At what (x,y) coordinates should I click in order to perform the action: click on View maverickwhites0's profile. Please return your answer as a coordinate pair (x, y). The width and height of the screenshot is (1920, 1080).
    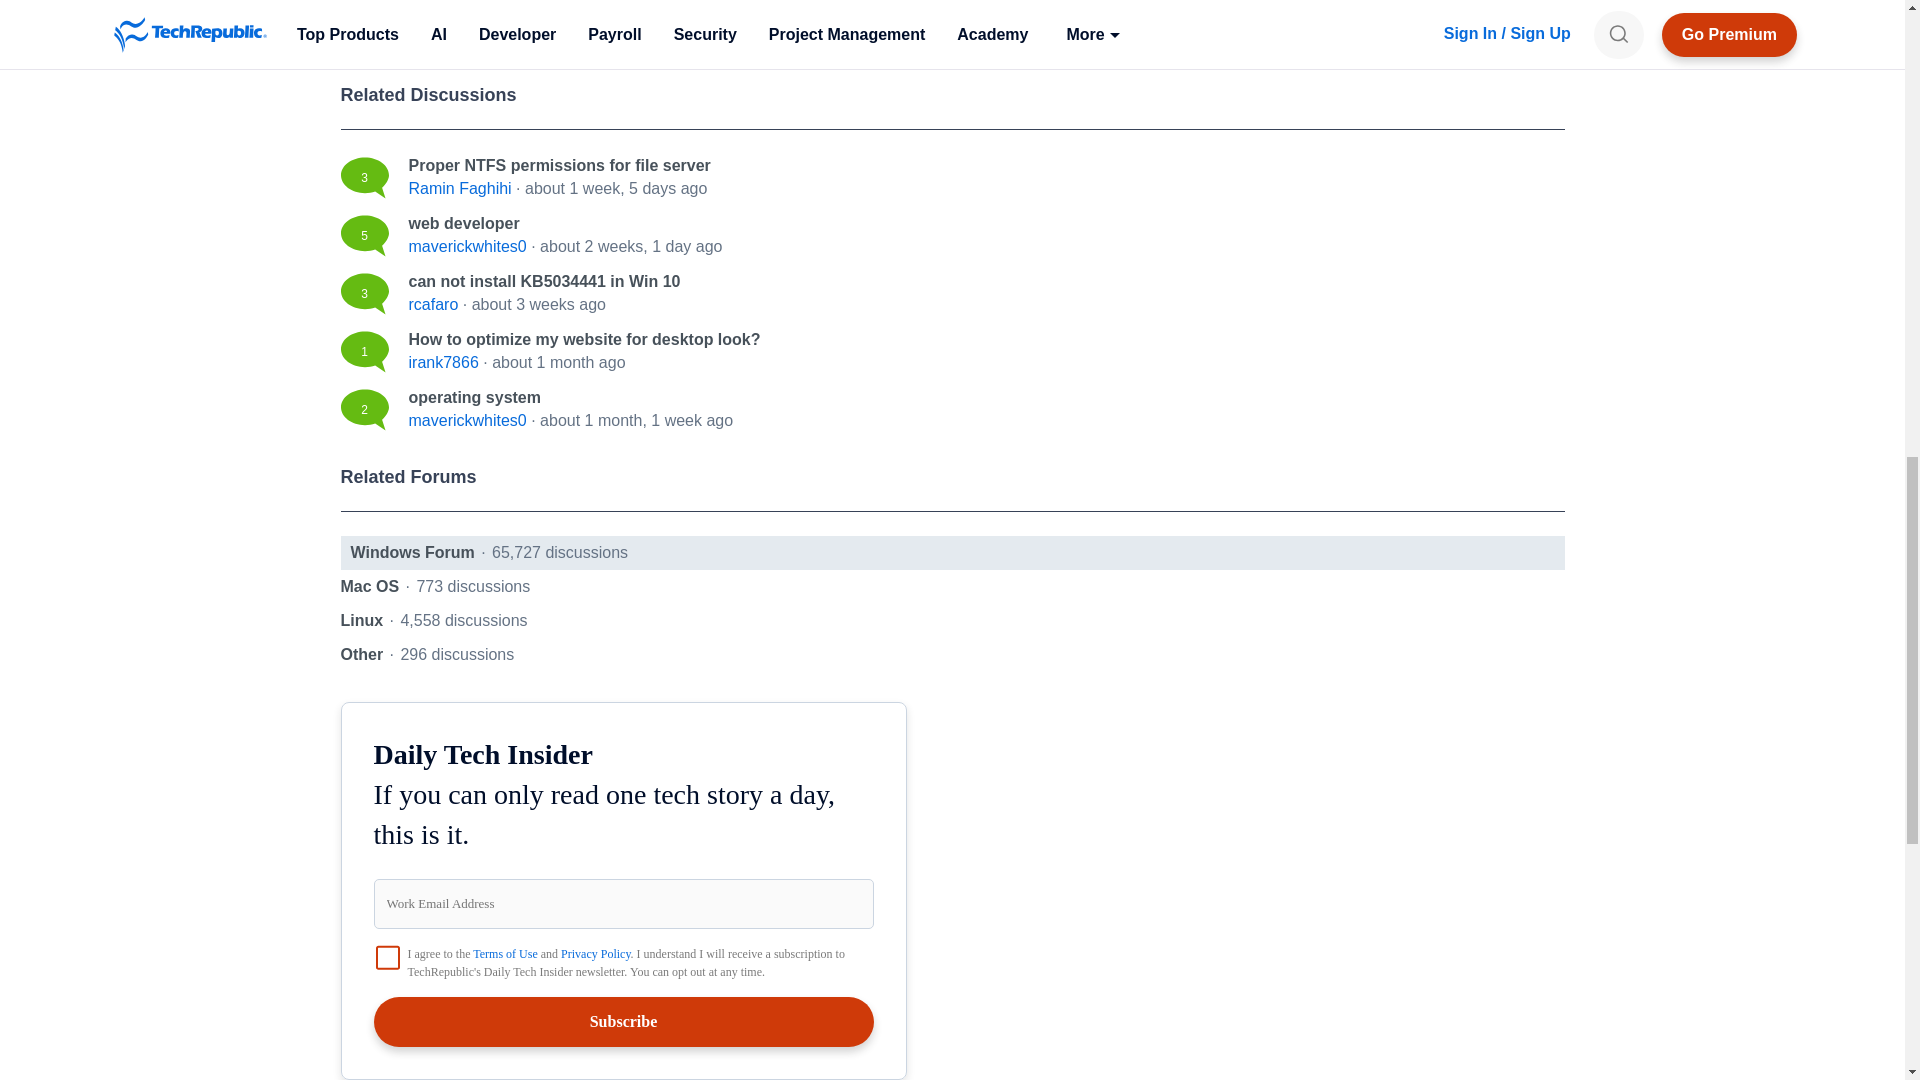
    Looking at the image, I should click on (466, 420).